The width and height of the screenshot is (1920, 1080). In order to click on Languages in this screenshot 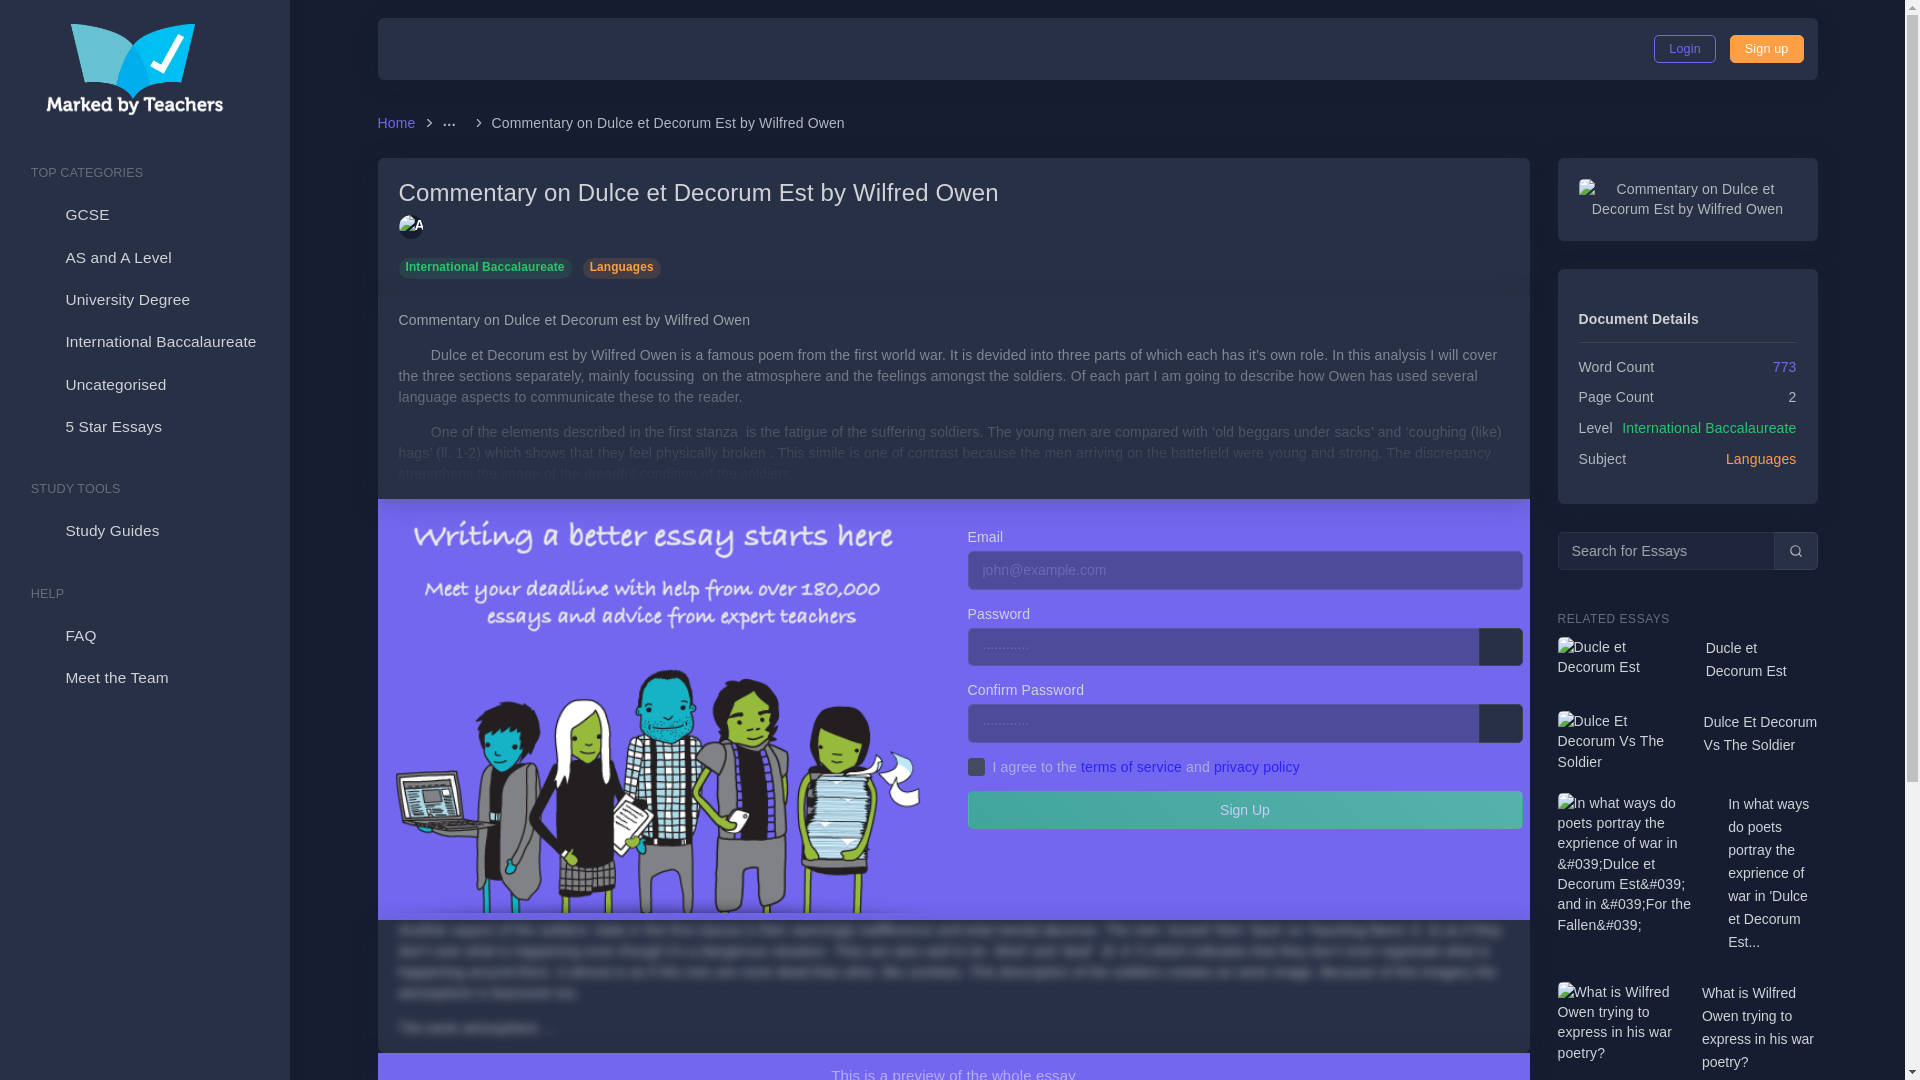, I will do `click(622, 266)`.